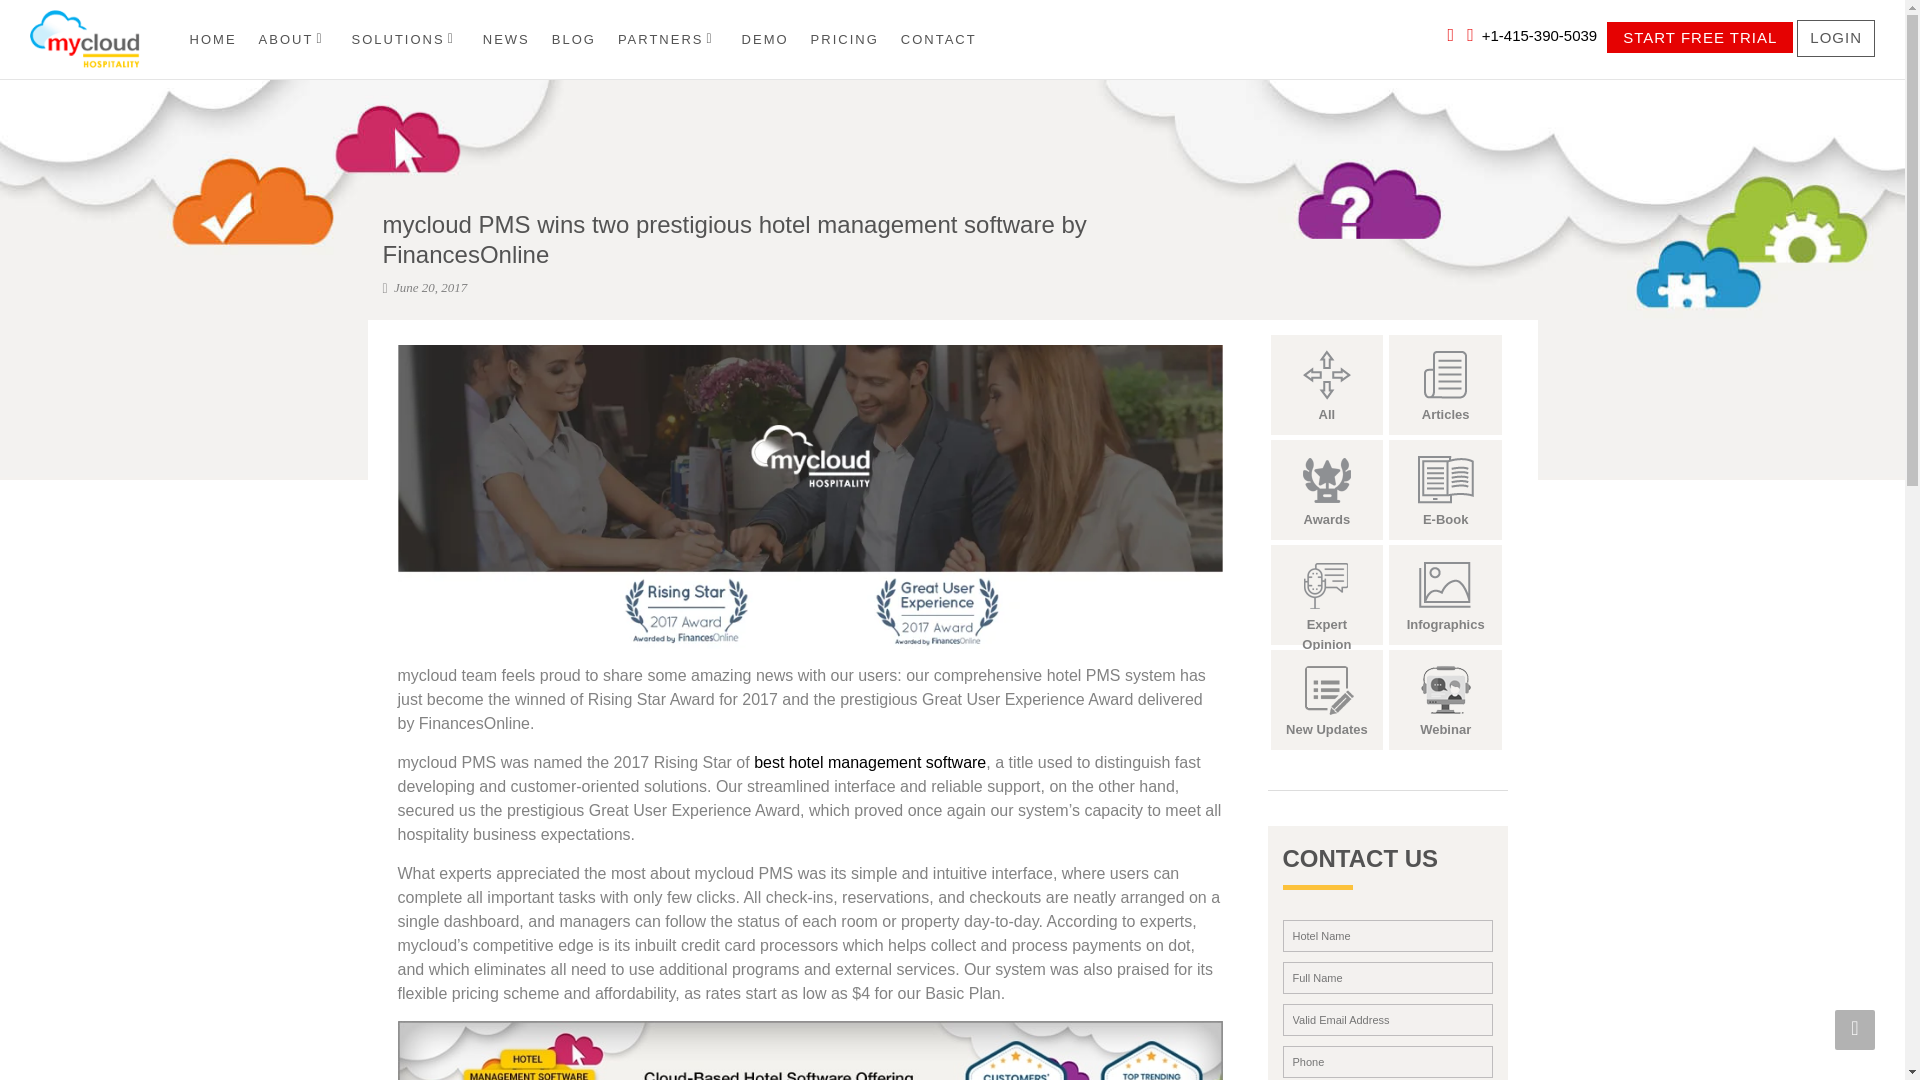 The image size is (1920, 1080). Describe the element at coordinates (668, 40) in the screenshot. I see `PARTNERS` at that location.